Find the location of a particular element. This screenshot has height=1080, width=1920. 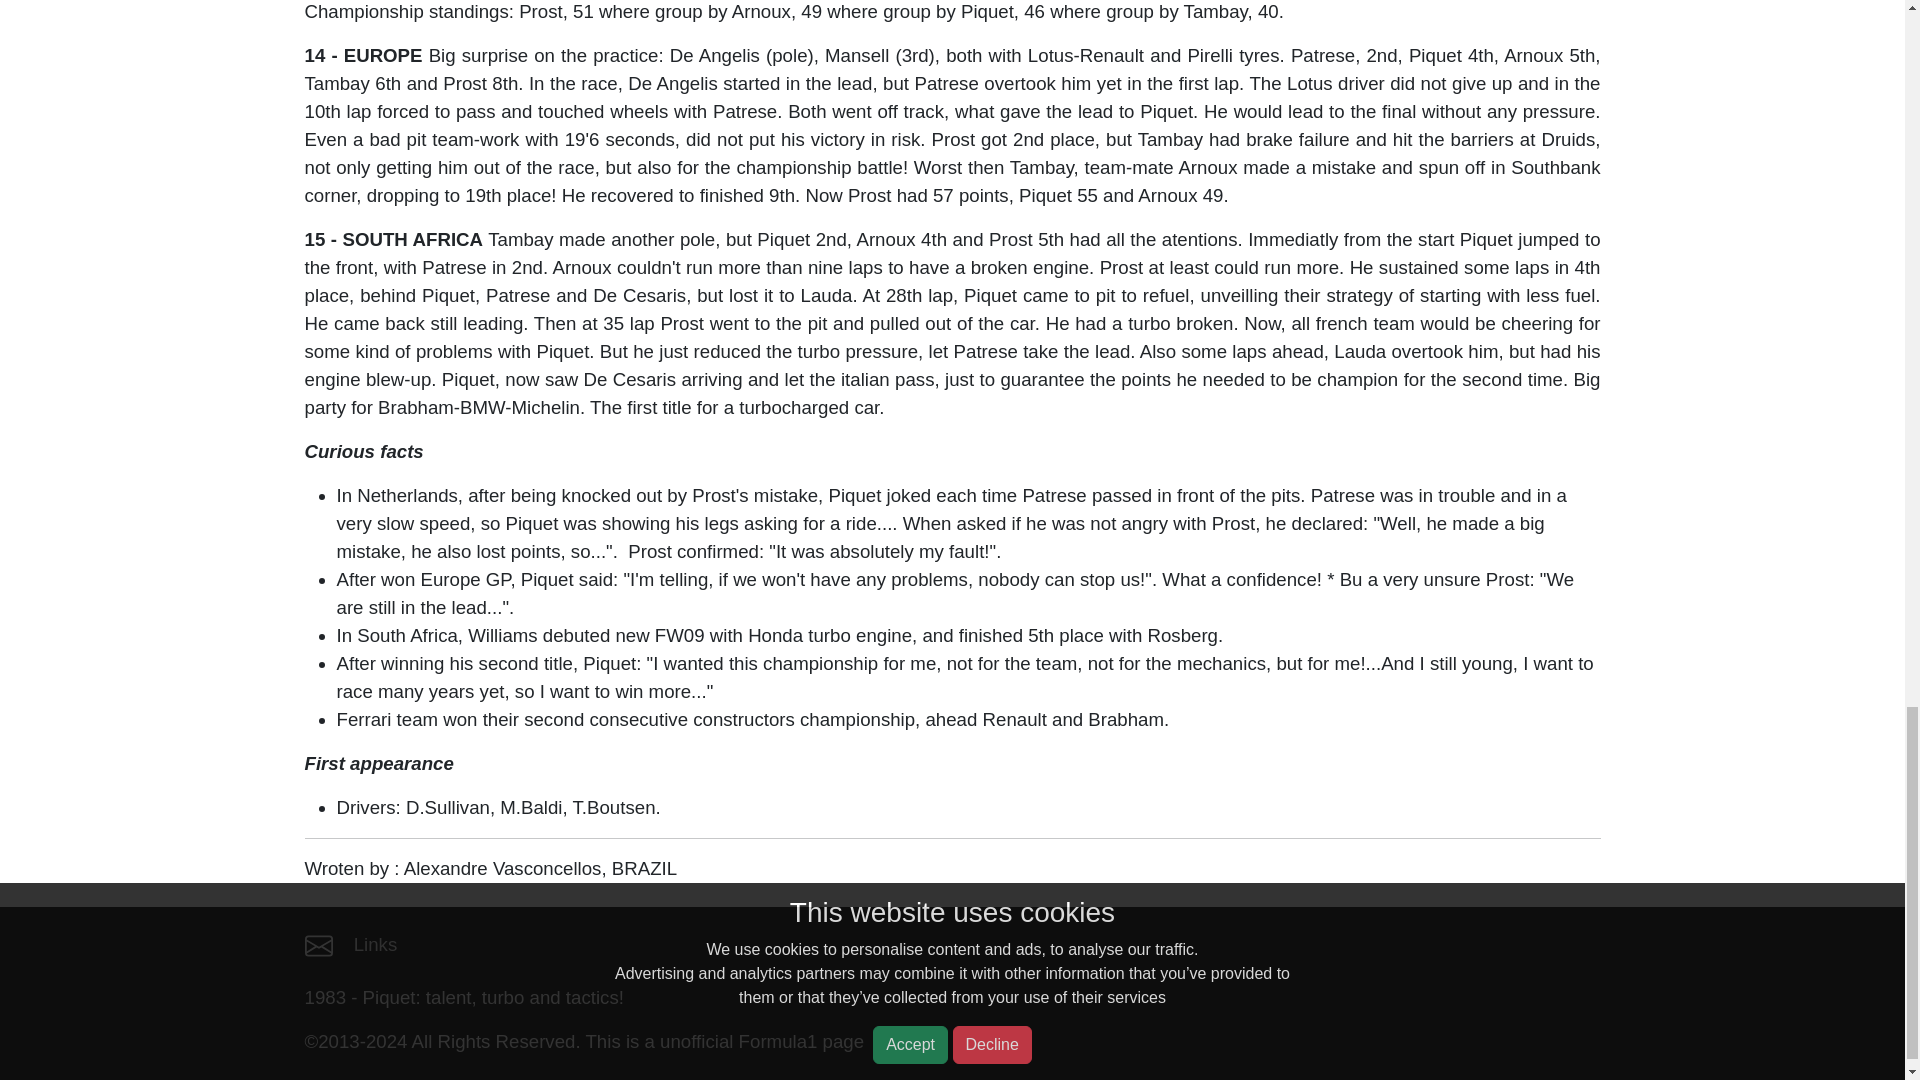

email is located at coordinates (318, 946).